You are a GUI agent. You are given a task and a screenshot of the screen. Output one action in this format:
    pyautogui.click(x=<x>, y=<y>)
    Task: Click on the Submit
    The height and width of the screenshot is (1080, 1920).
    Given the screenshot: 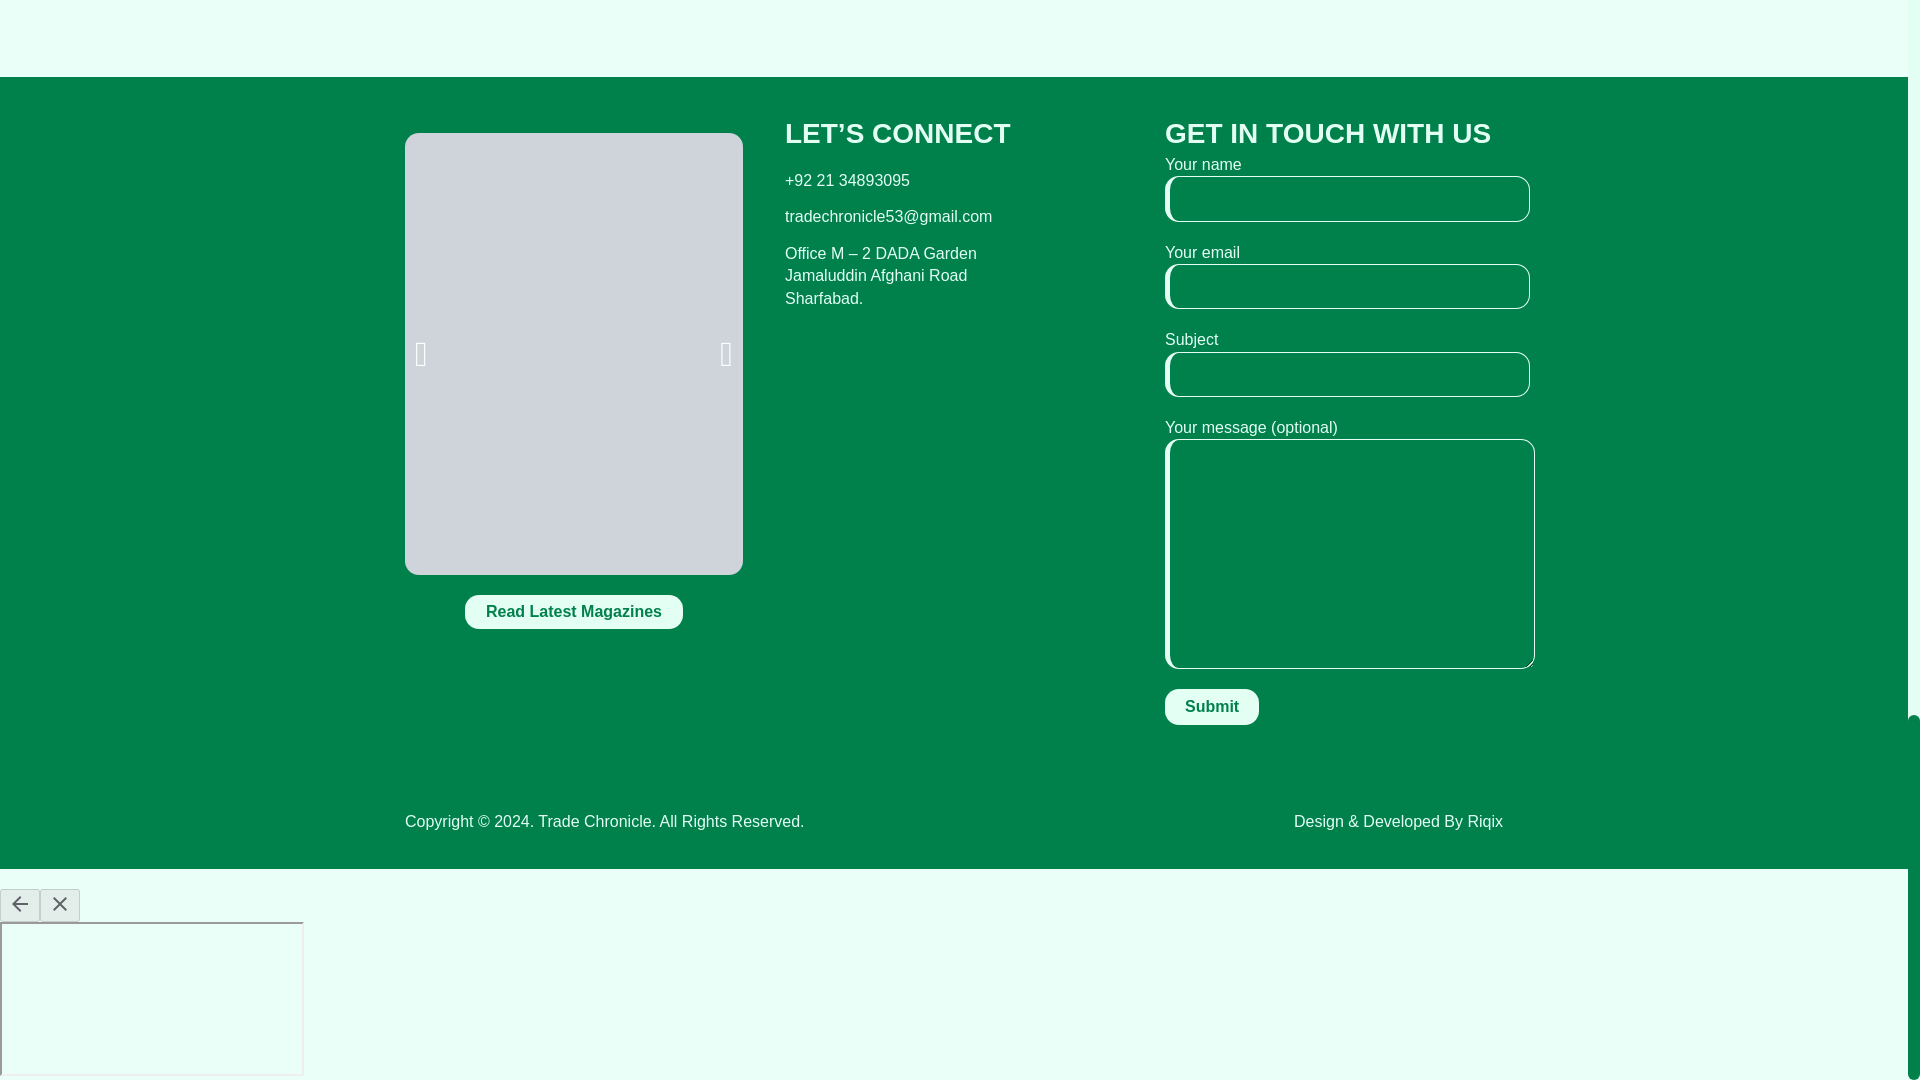 What is the action you would take?
    pyautogui.click(x=1212, y=706)
    